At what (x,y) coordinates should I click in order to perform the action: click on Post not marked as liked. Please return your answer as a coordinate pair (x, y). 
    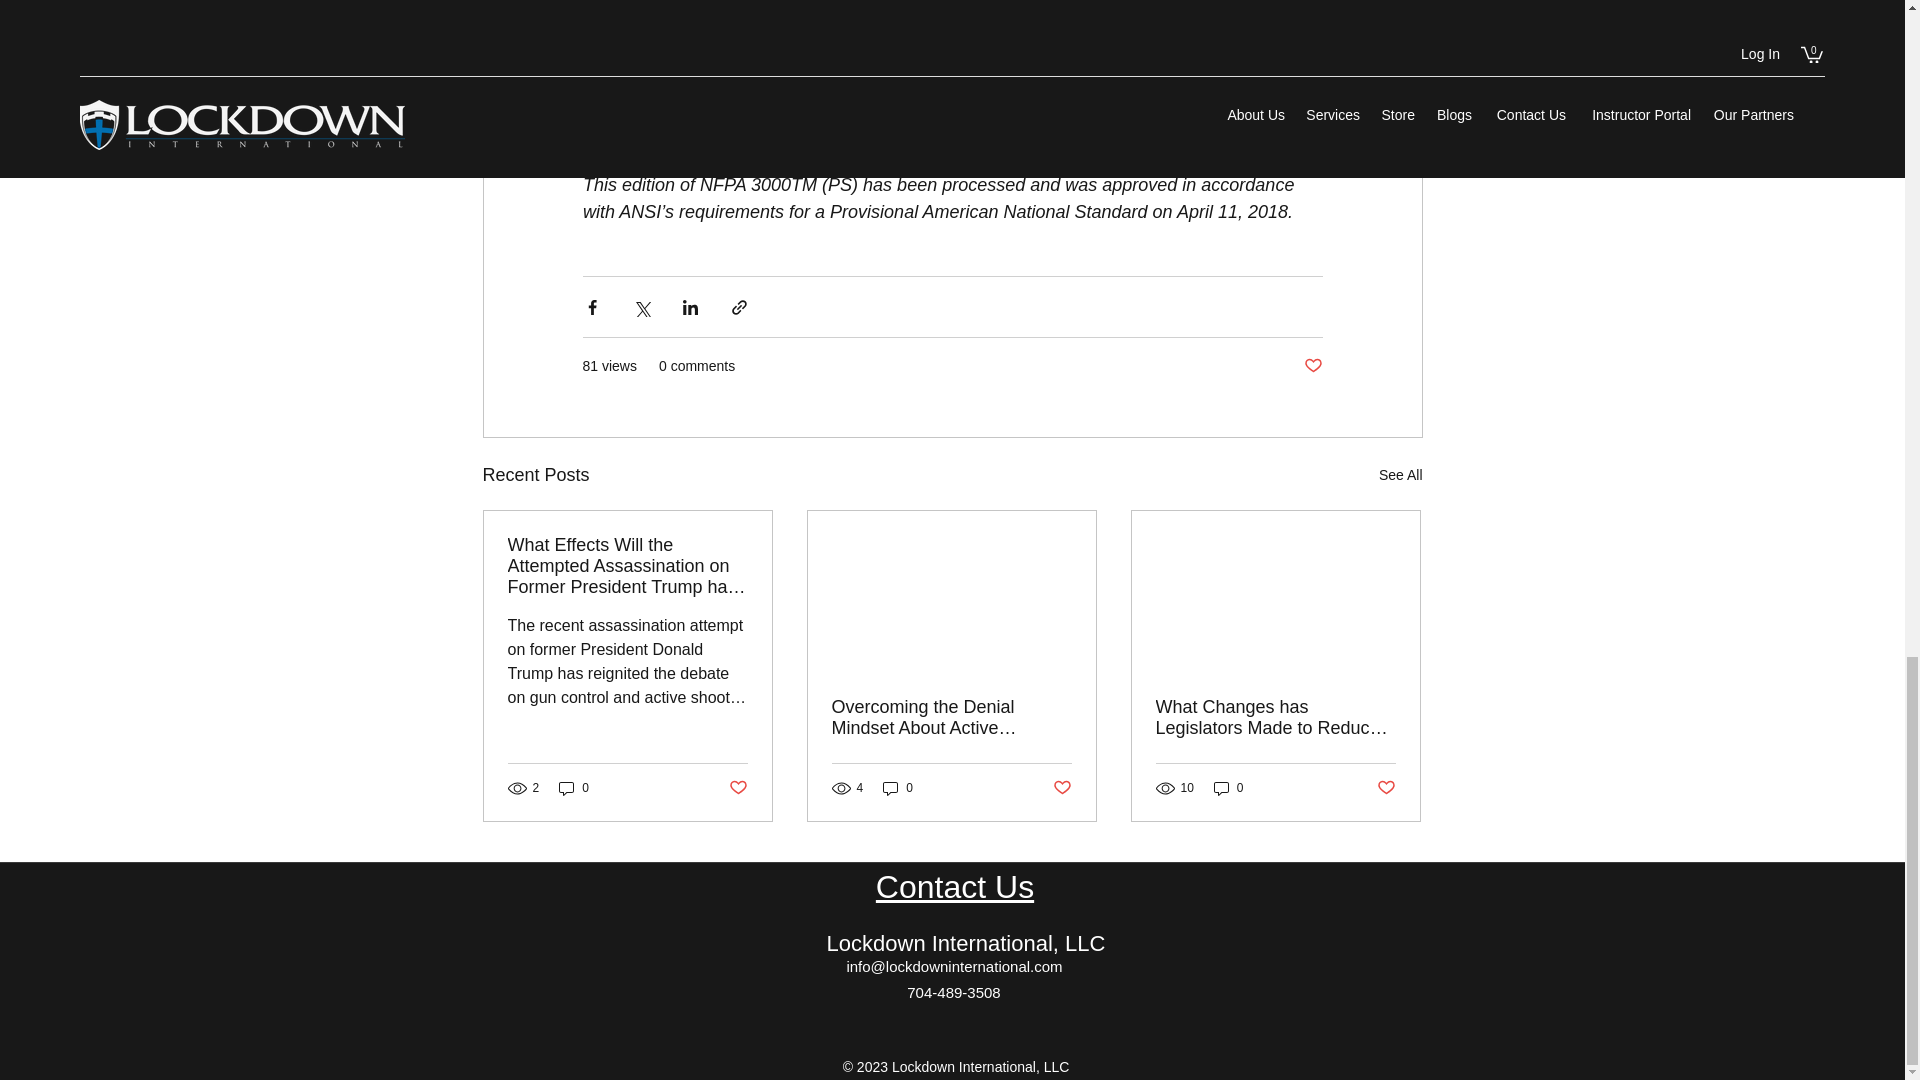
    Looking at the image, I should click on (1062, 788).